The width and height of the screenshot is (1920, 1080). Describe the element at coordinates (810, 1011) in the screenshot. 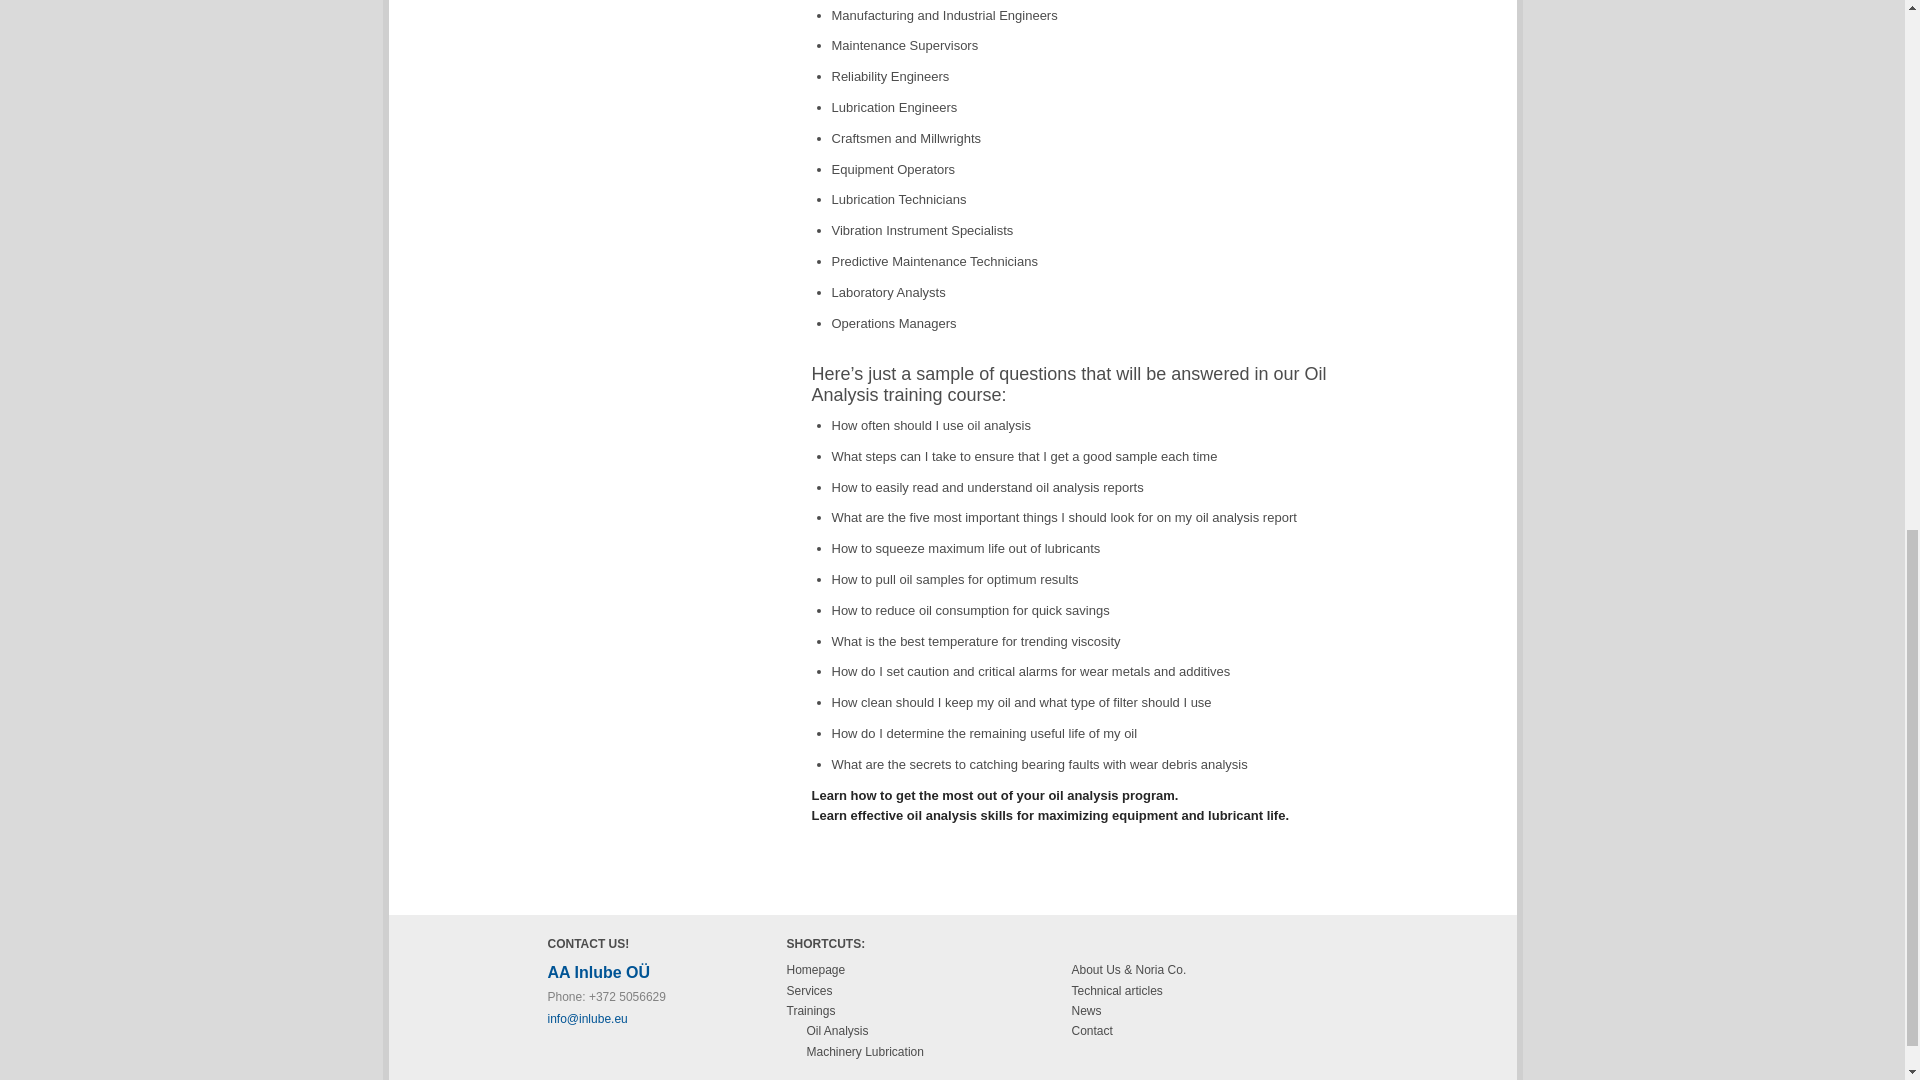

I see `Trainings` at that location.